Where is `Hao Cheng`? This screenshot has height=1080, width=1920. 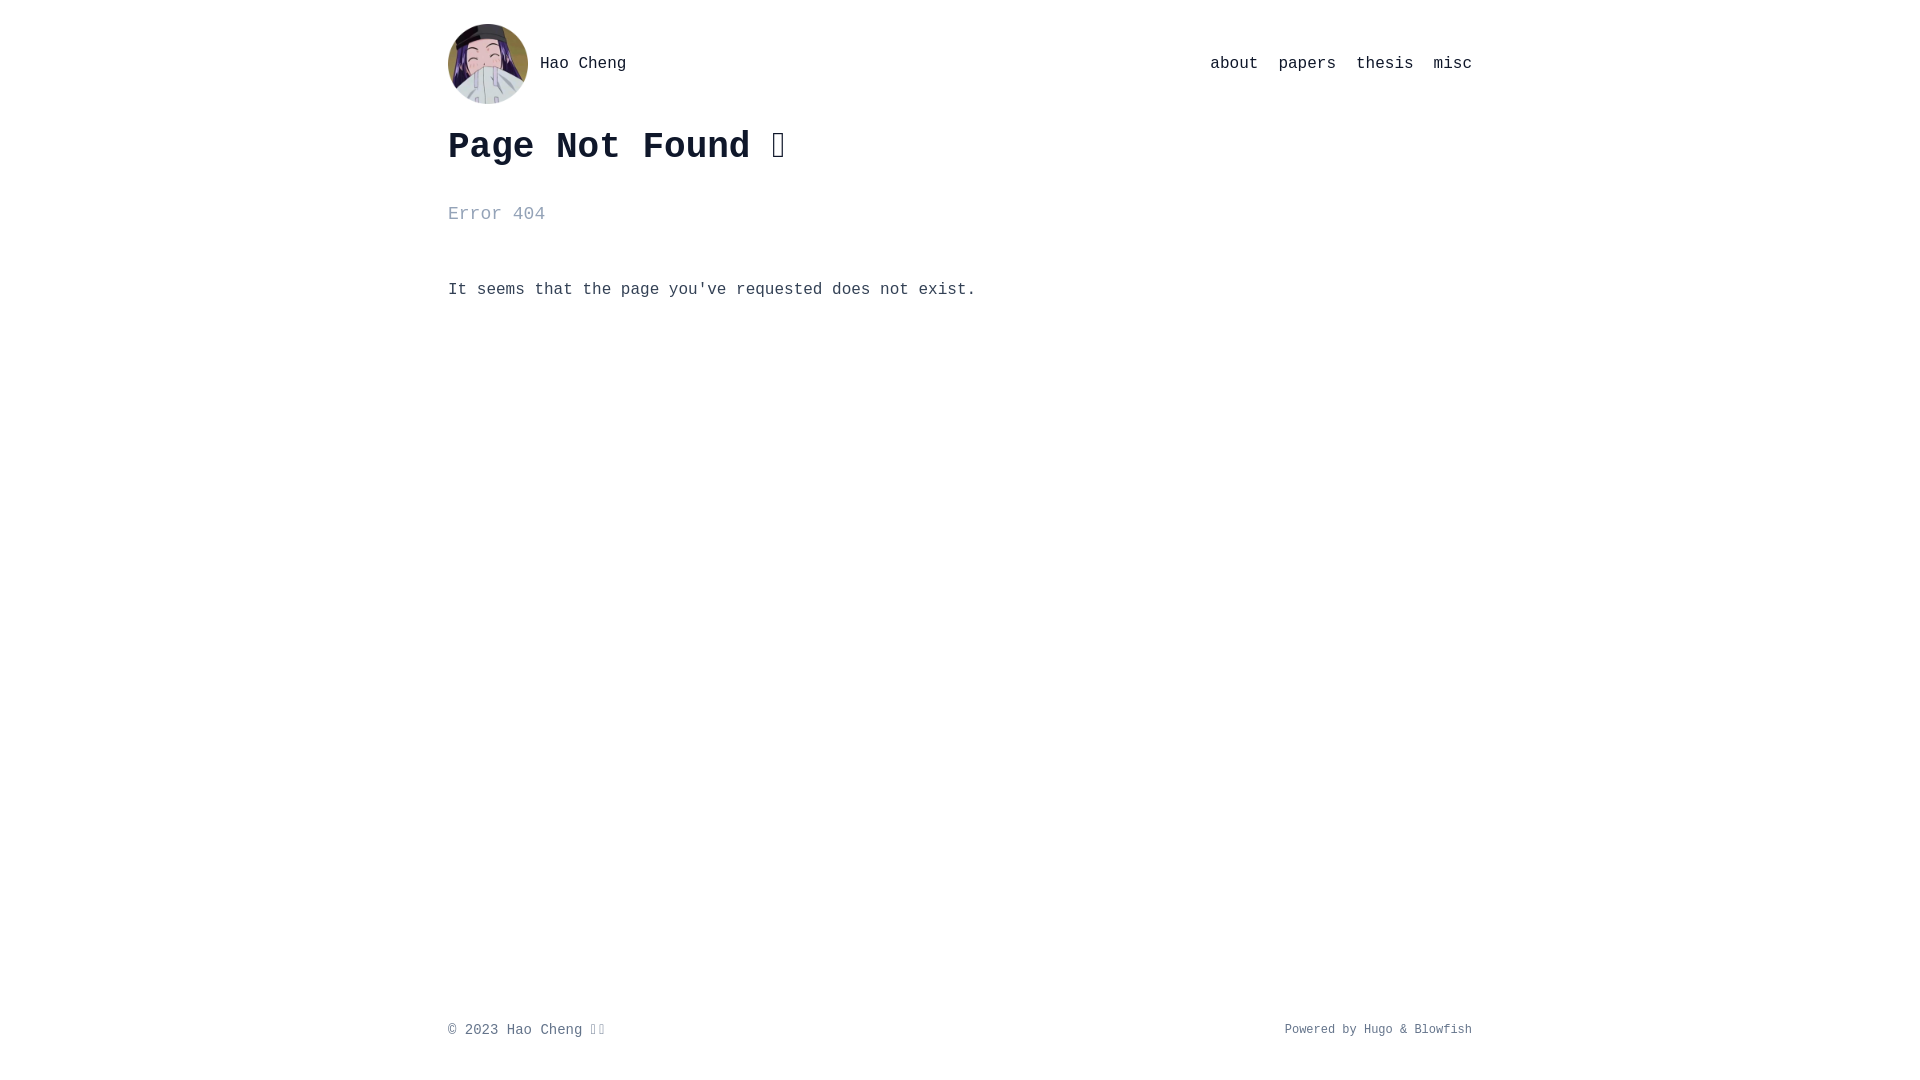 Hao Cheng is located at coordinates (488, 64).